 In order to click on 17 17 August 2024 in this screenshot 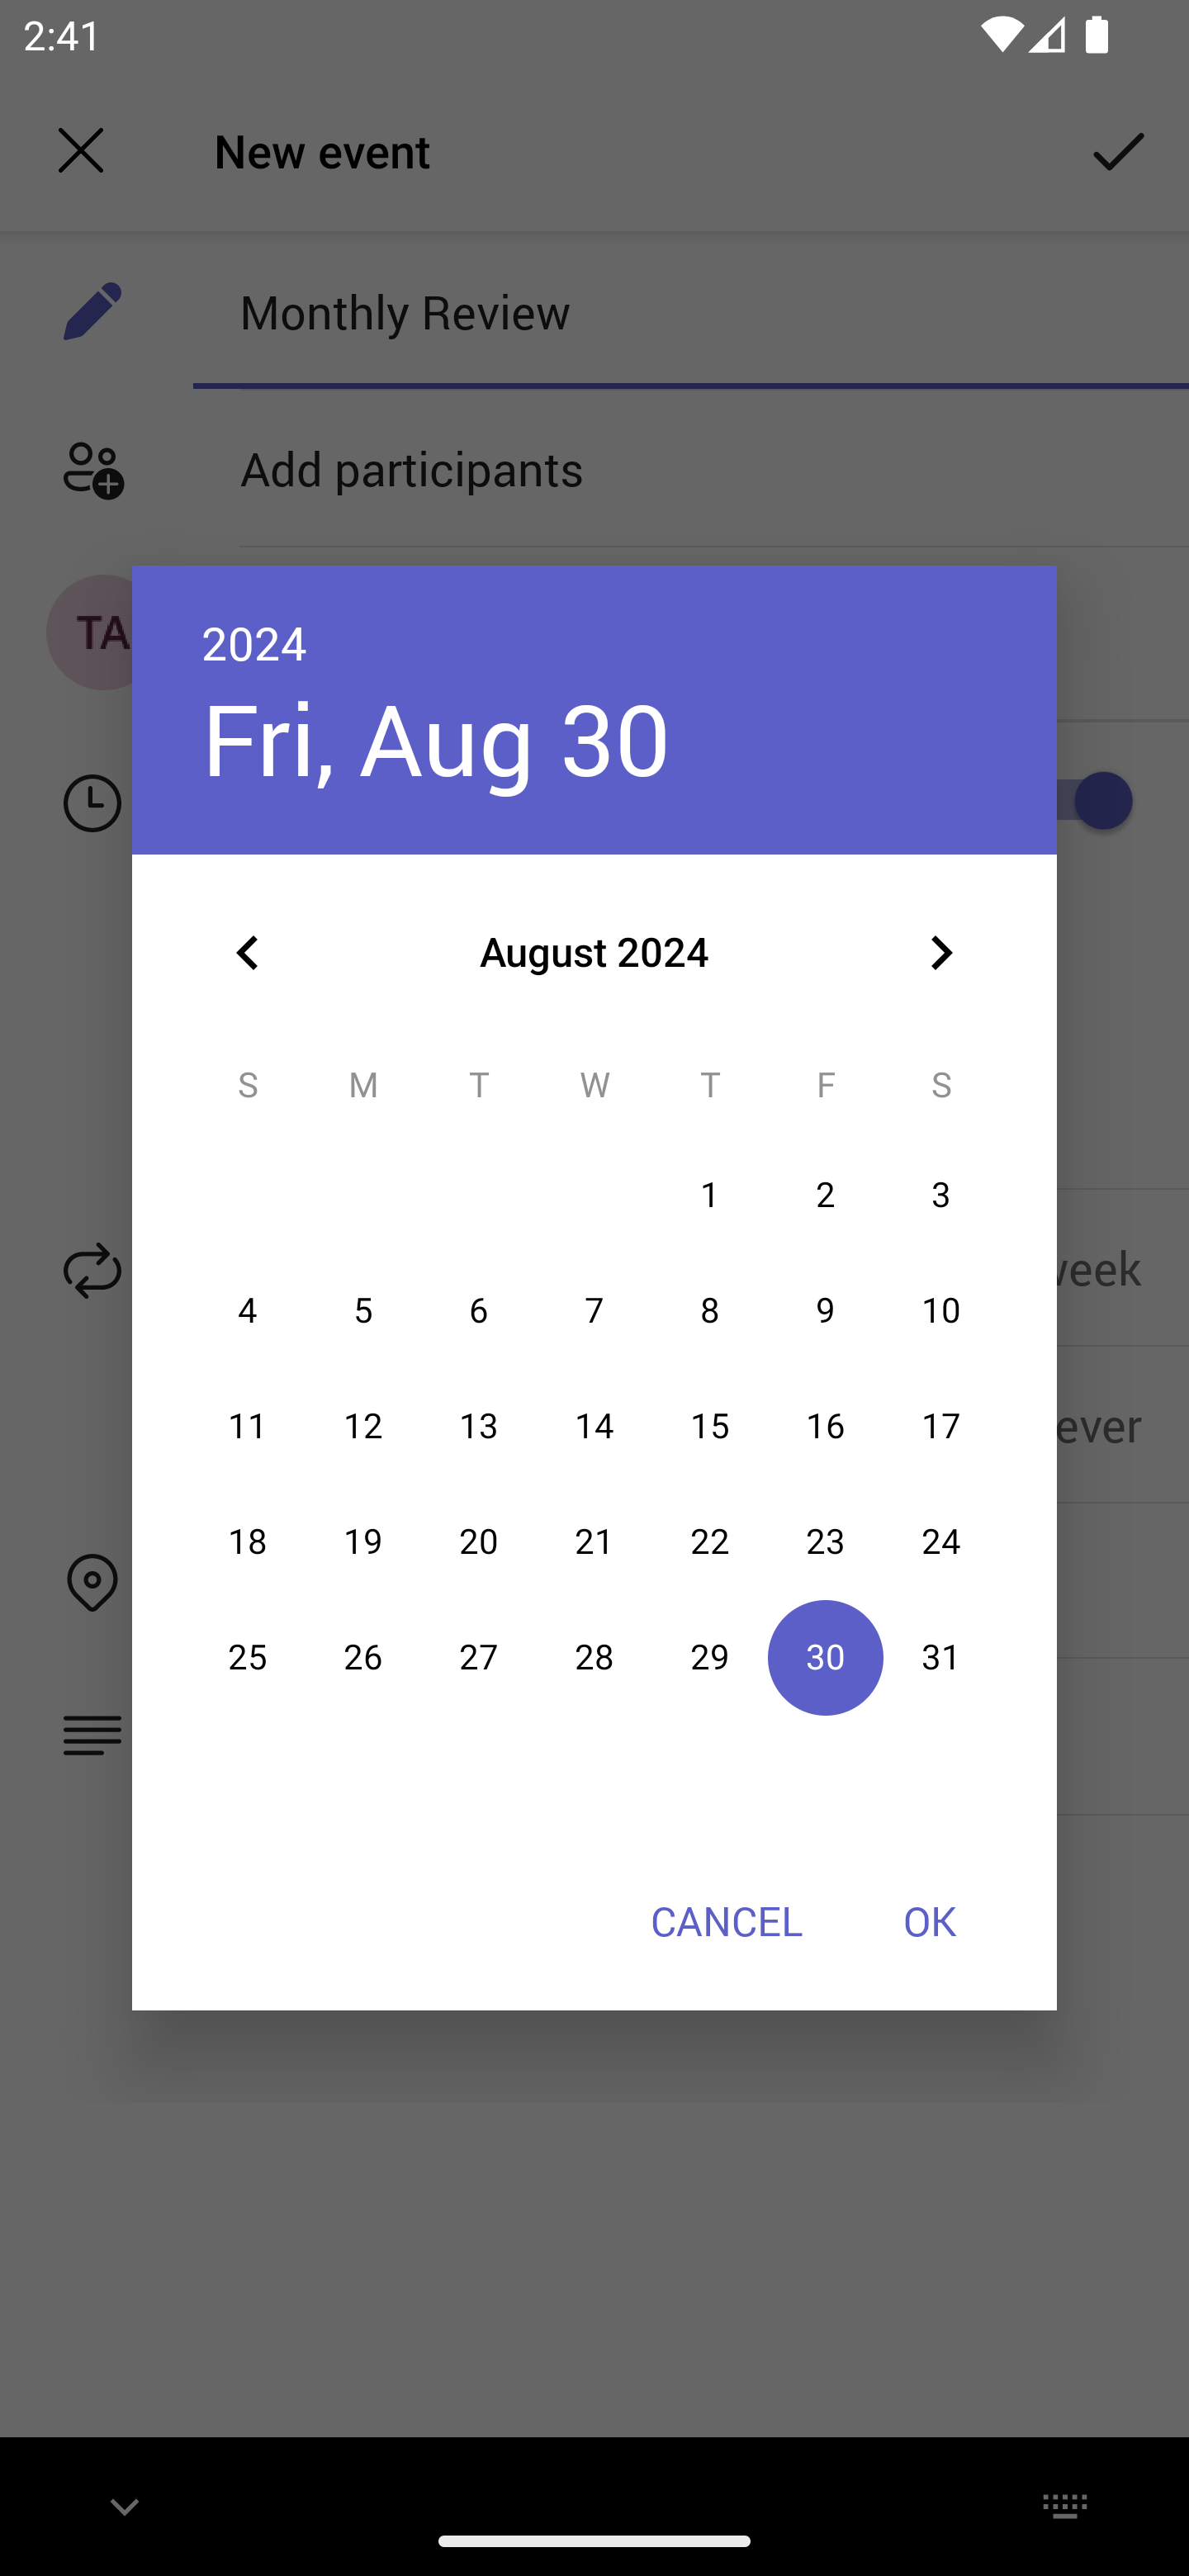, I will do `click(940, 1425)`.